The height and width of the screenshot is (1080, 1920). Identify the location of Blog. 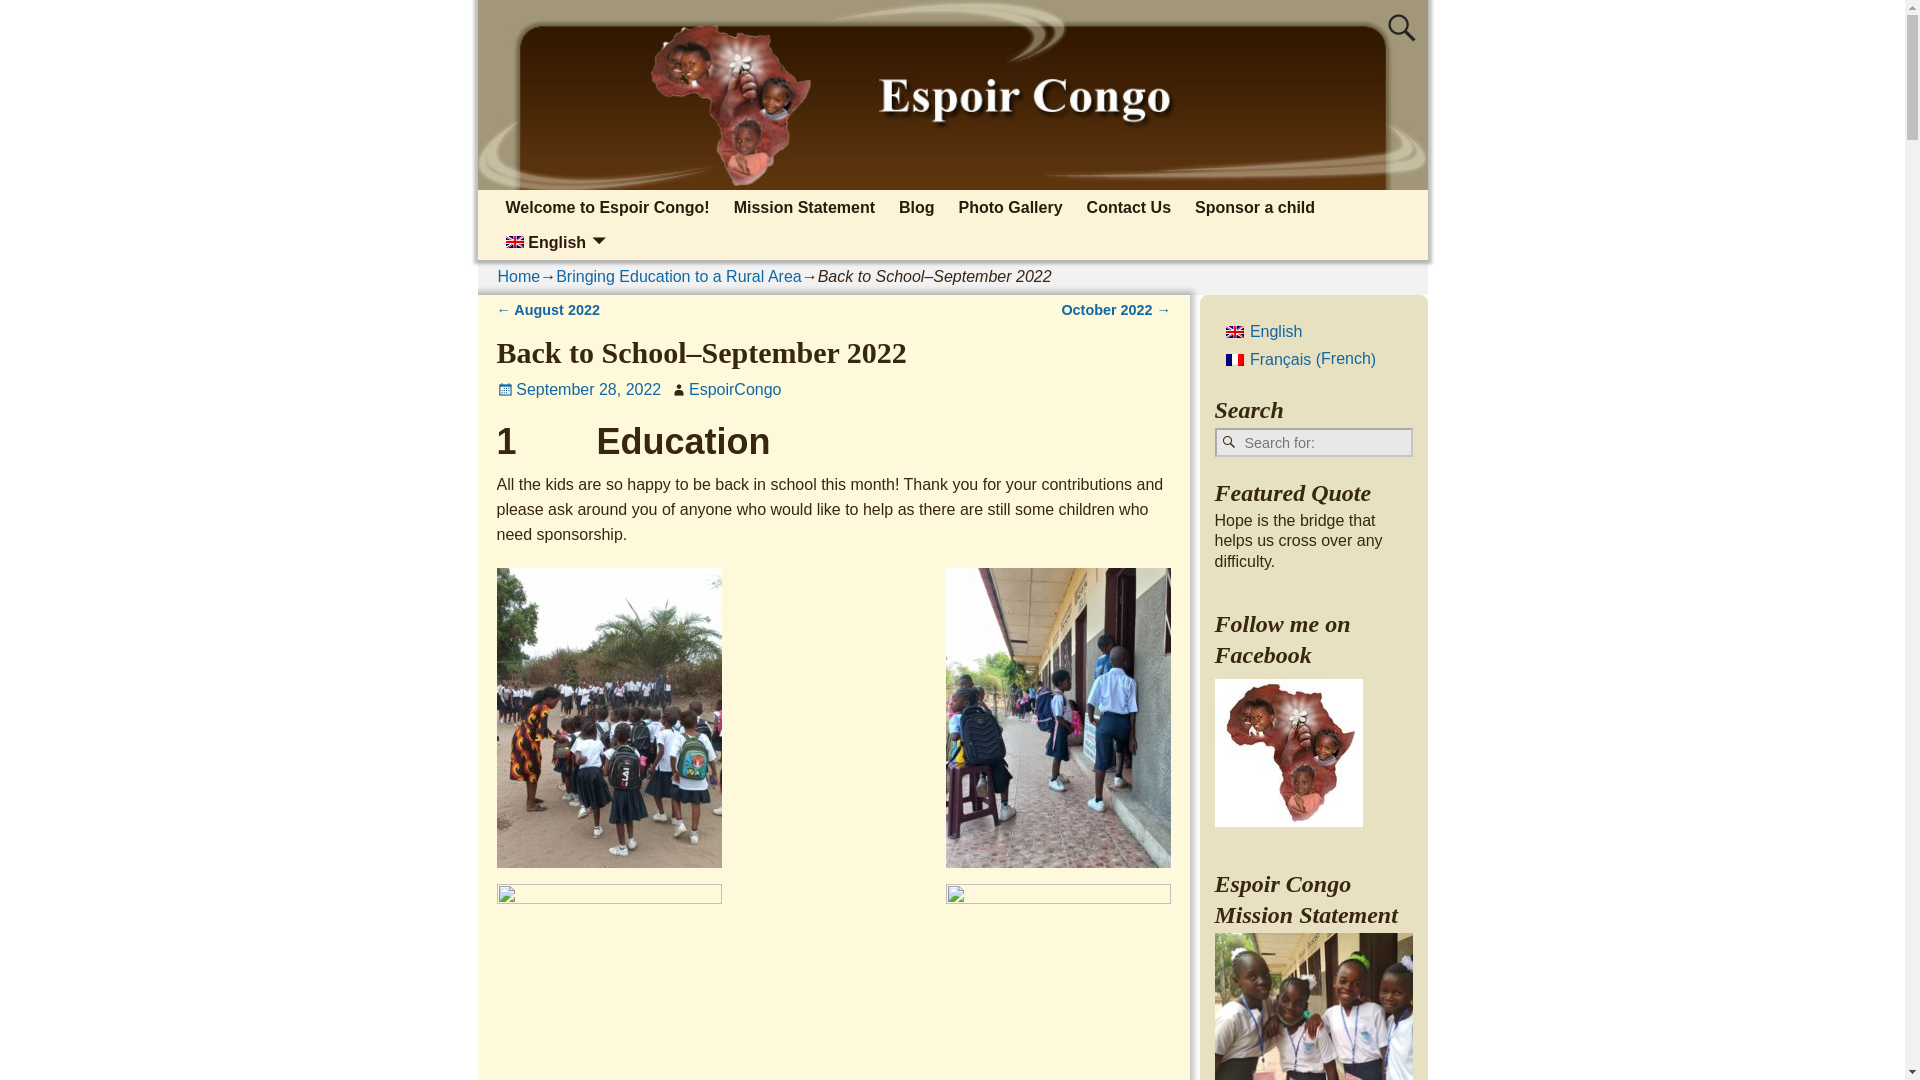
(916, 207).